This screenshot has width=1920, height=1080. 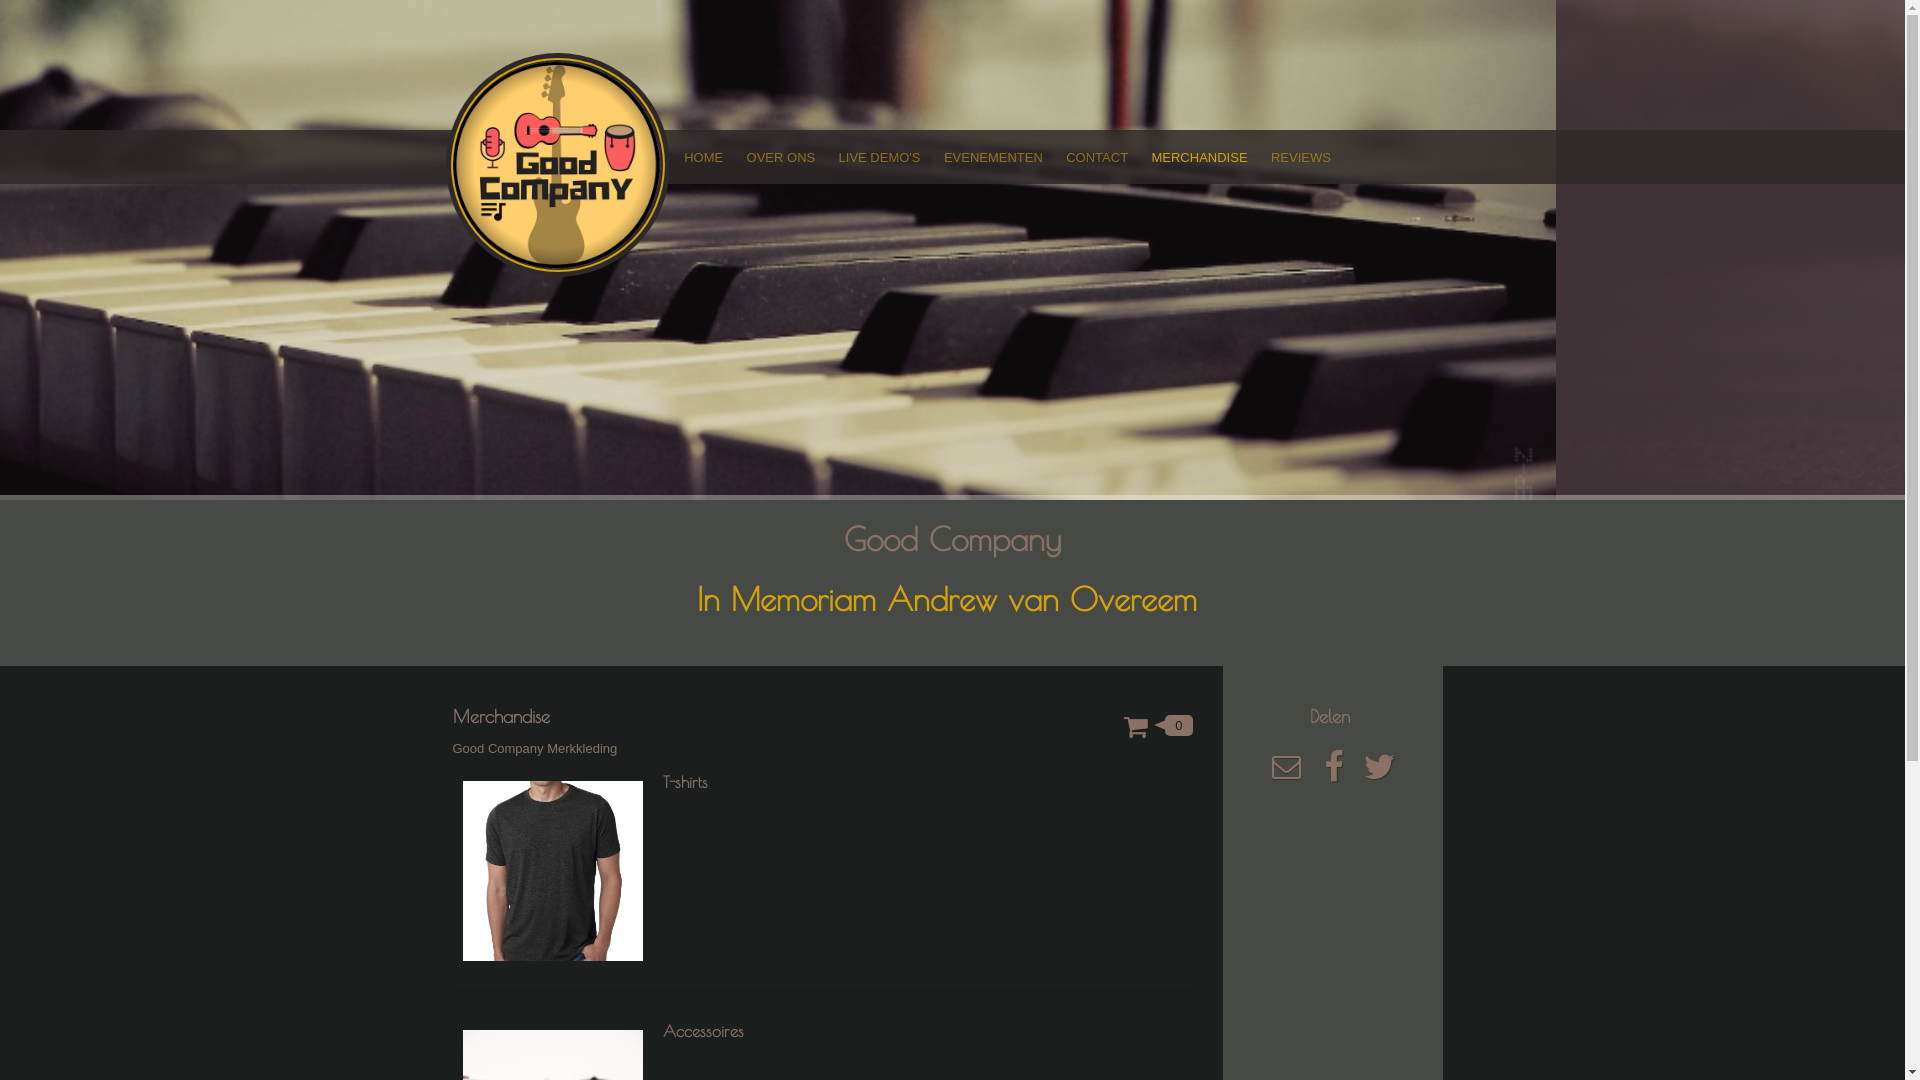 What do you see at coordinates (880, 157) in the screenshot?
I see `LIVE DEMO'S` at bounding box center [880, 157].